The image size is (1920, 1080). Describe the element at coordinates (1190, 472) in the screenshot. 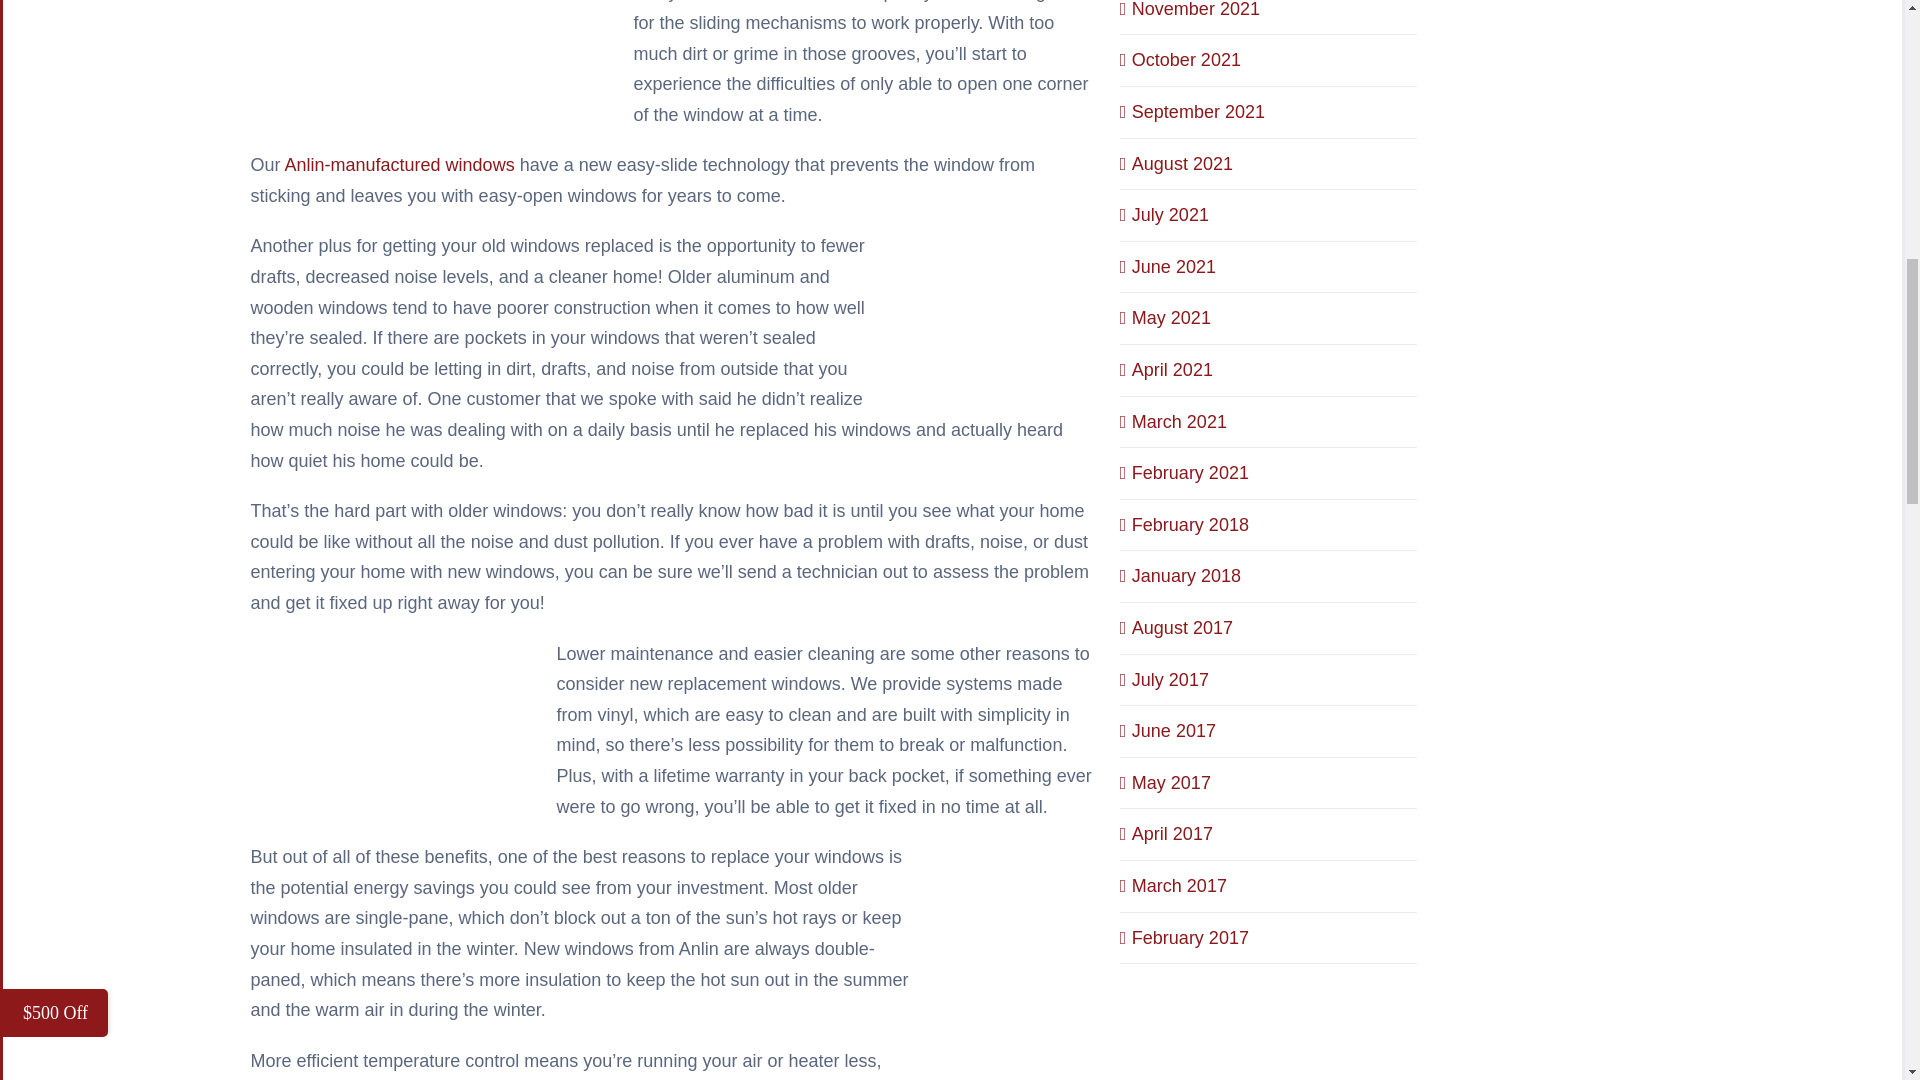

I see `February 2021` at that location.